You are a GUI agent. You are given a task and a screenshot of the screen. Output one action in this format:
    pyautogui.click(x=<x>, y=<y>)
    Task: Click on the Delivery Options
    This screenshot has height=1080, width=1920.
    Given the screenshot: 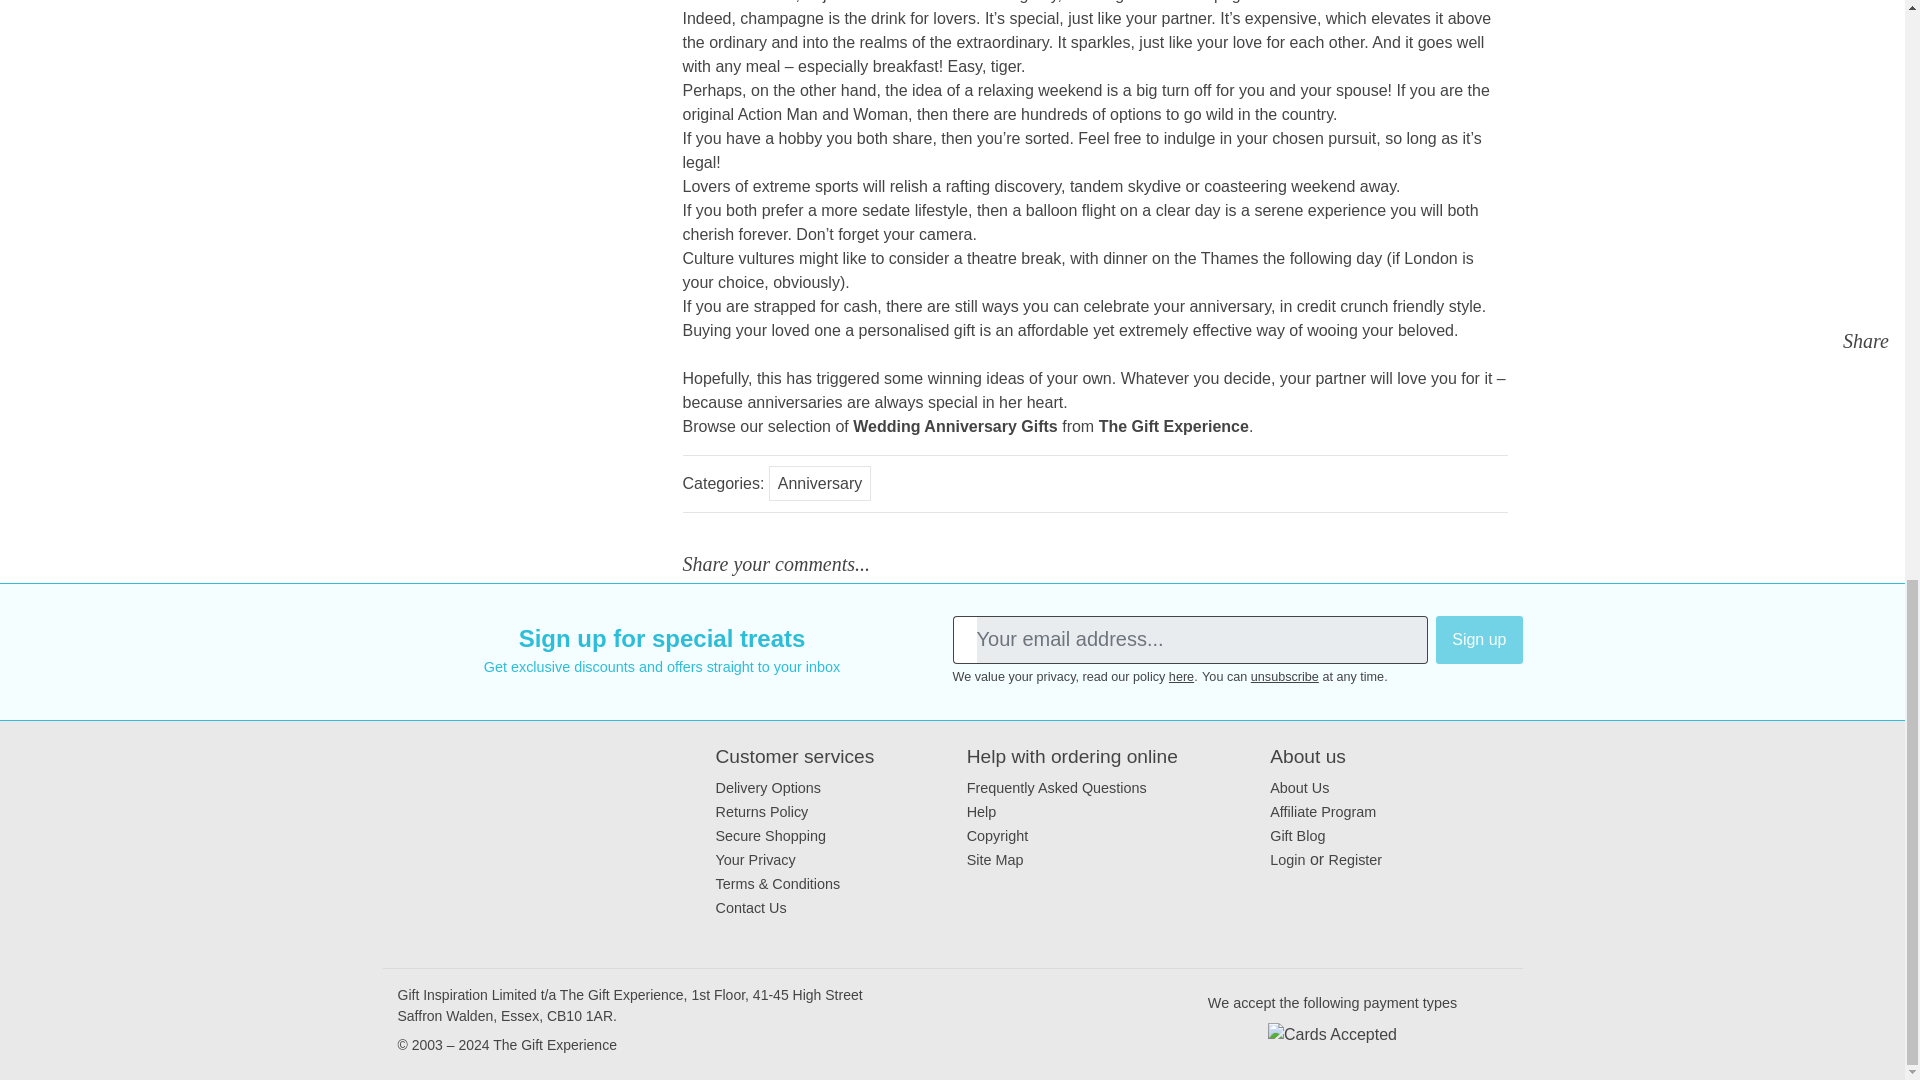 What is the action you would take?
    pyautogui.click(x=768, y=787)
    